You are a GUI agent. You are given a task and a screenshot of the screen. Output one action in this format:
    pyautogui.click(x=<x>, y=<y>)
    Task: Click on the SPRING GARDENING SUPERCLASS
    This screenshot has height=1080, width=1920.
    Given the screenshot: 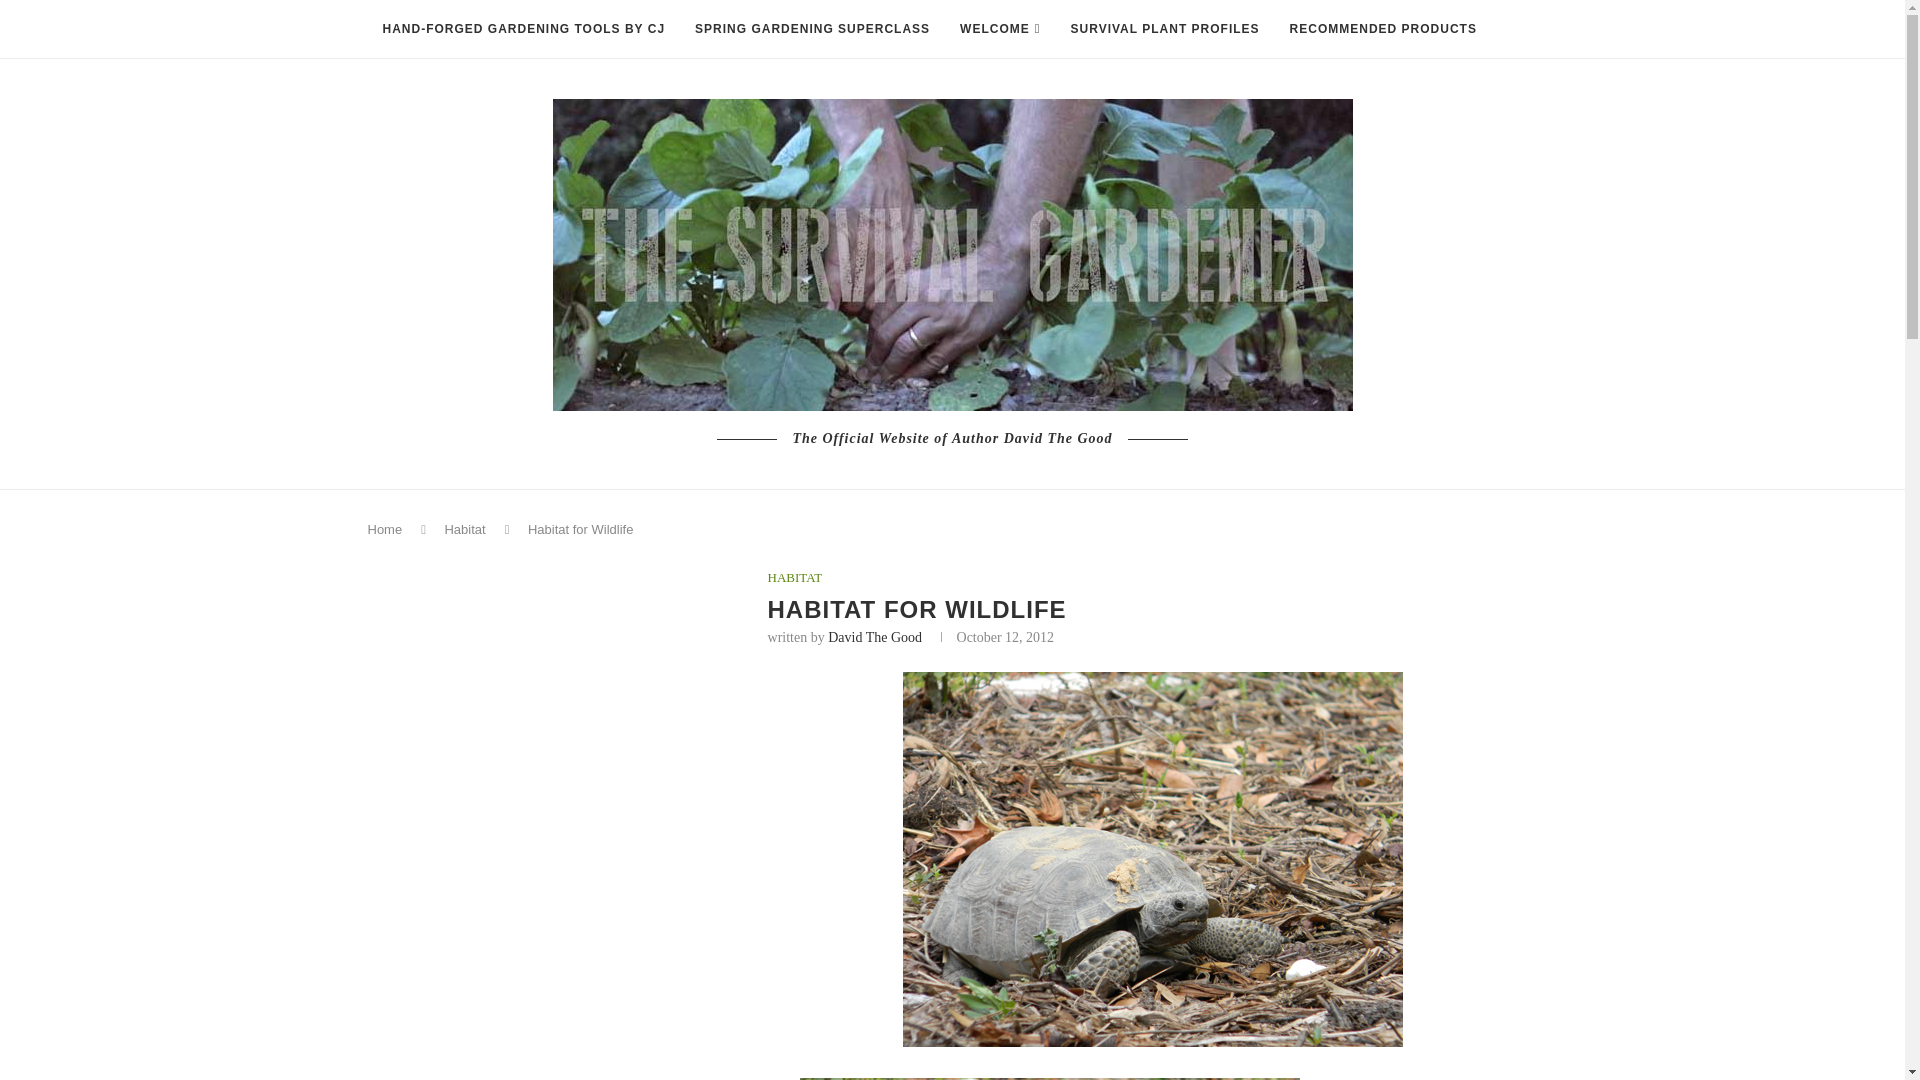 What is the action you would take?
    pyautogui.click(x=812, y=30)
    